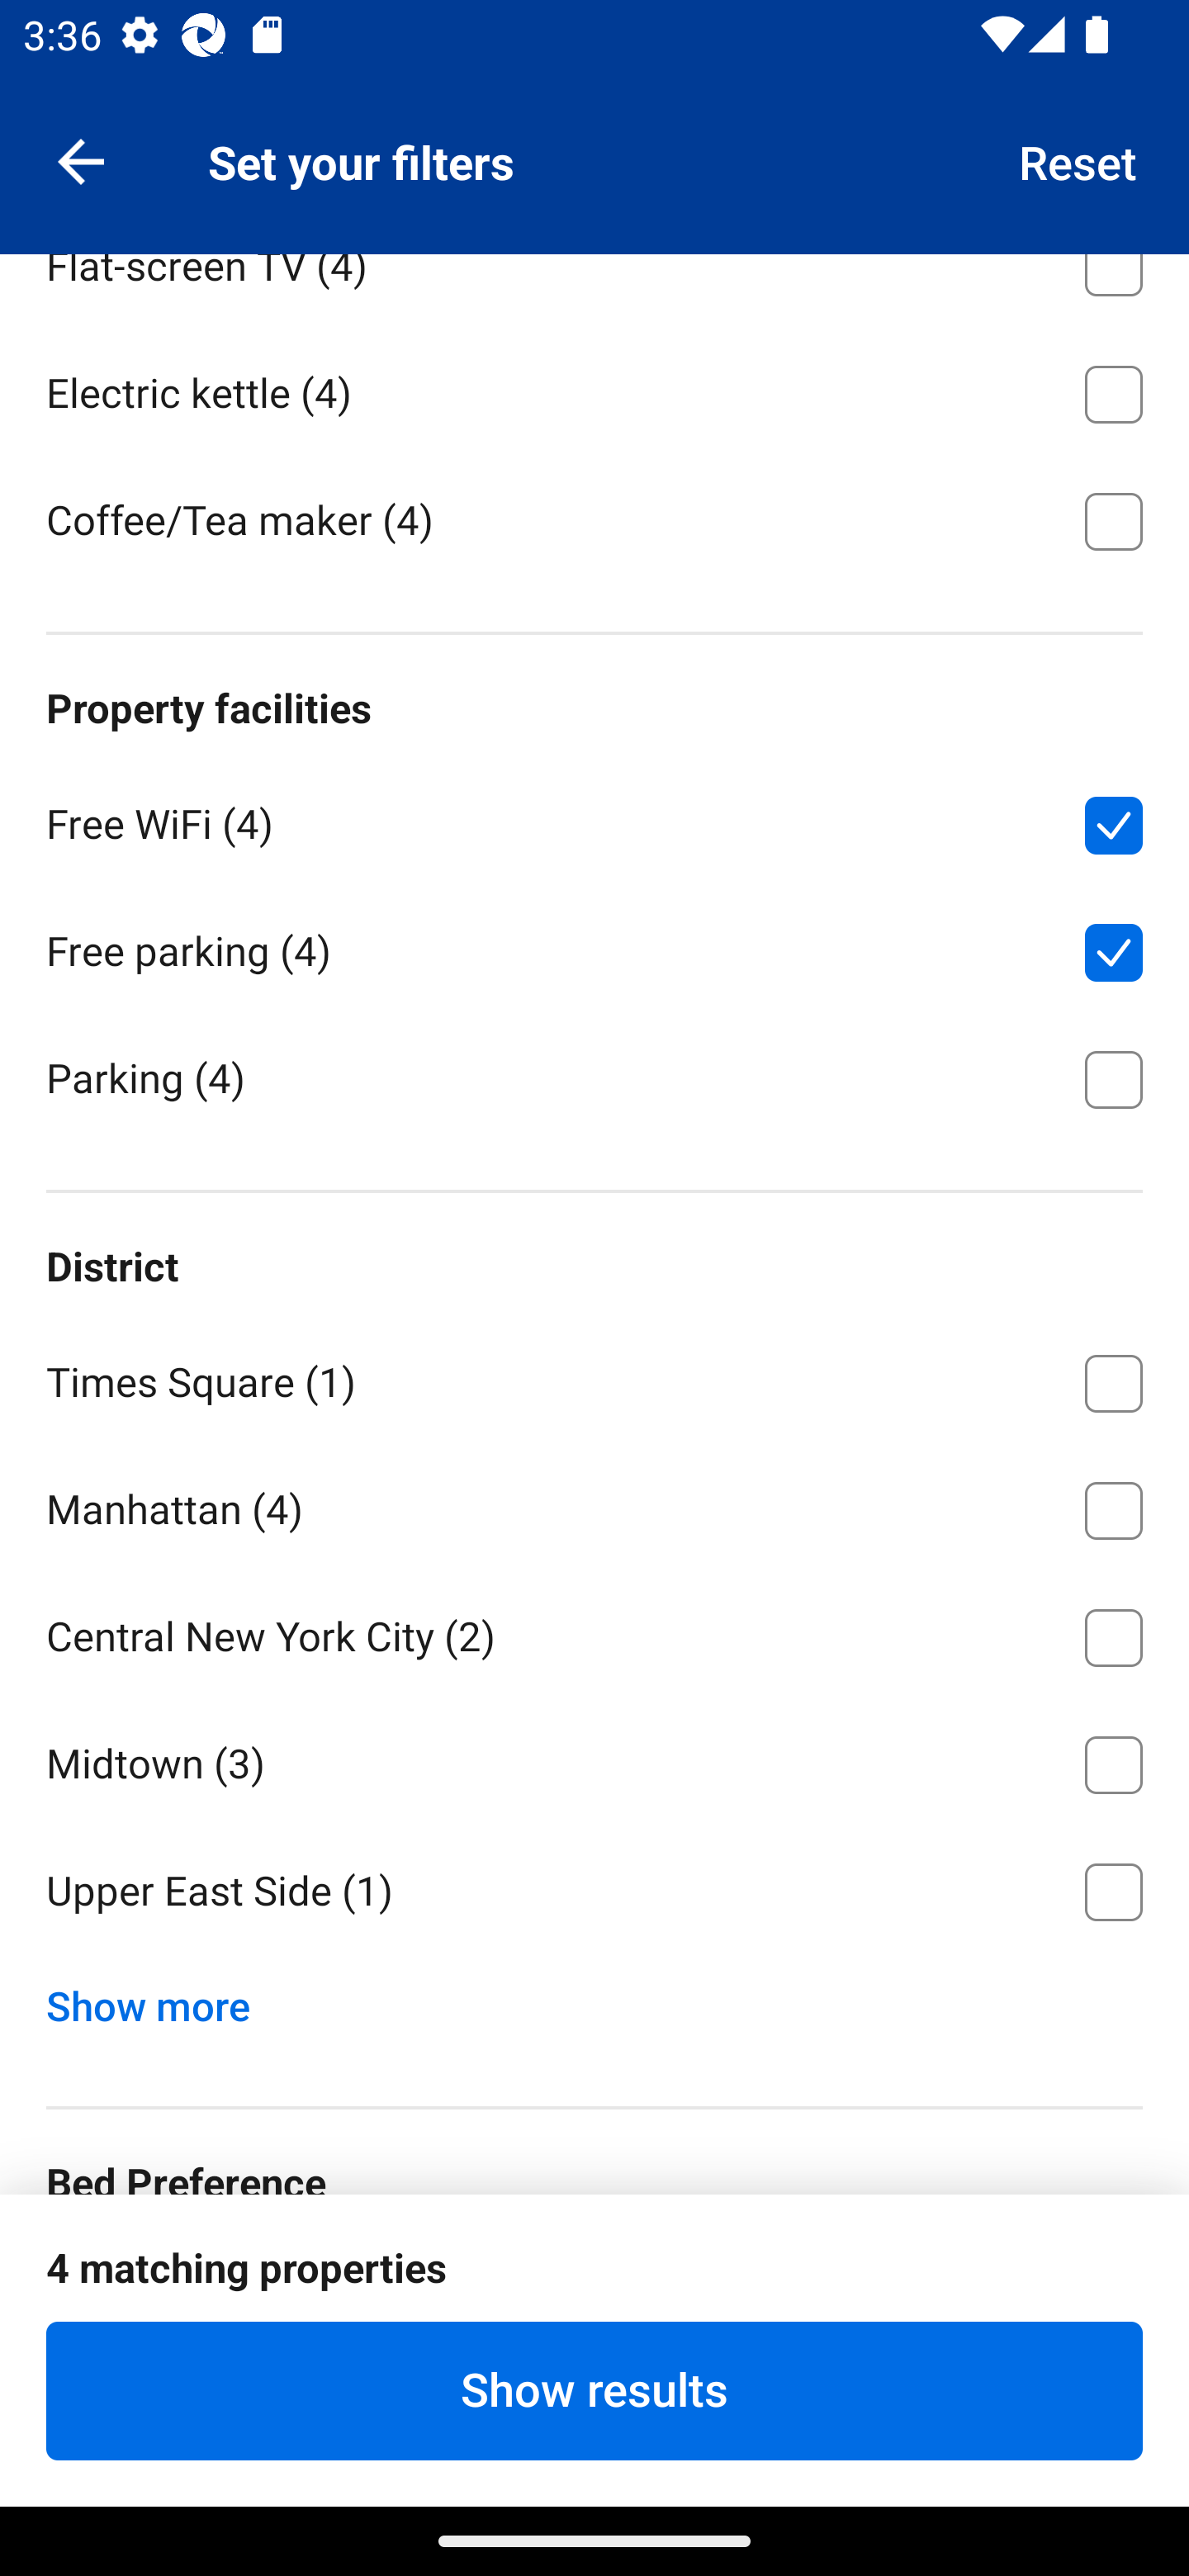  I want to click on Show results, so click(594, 2390).